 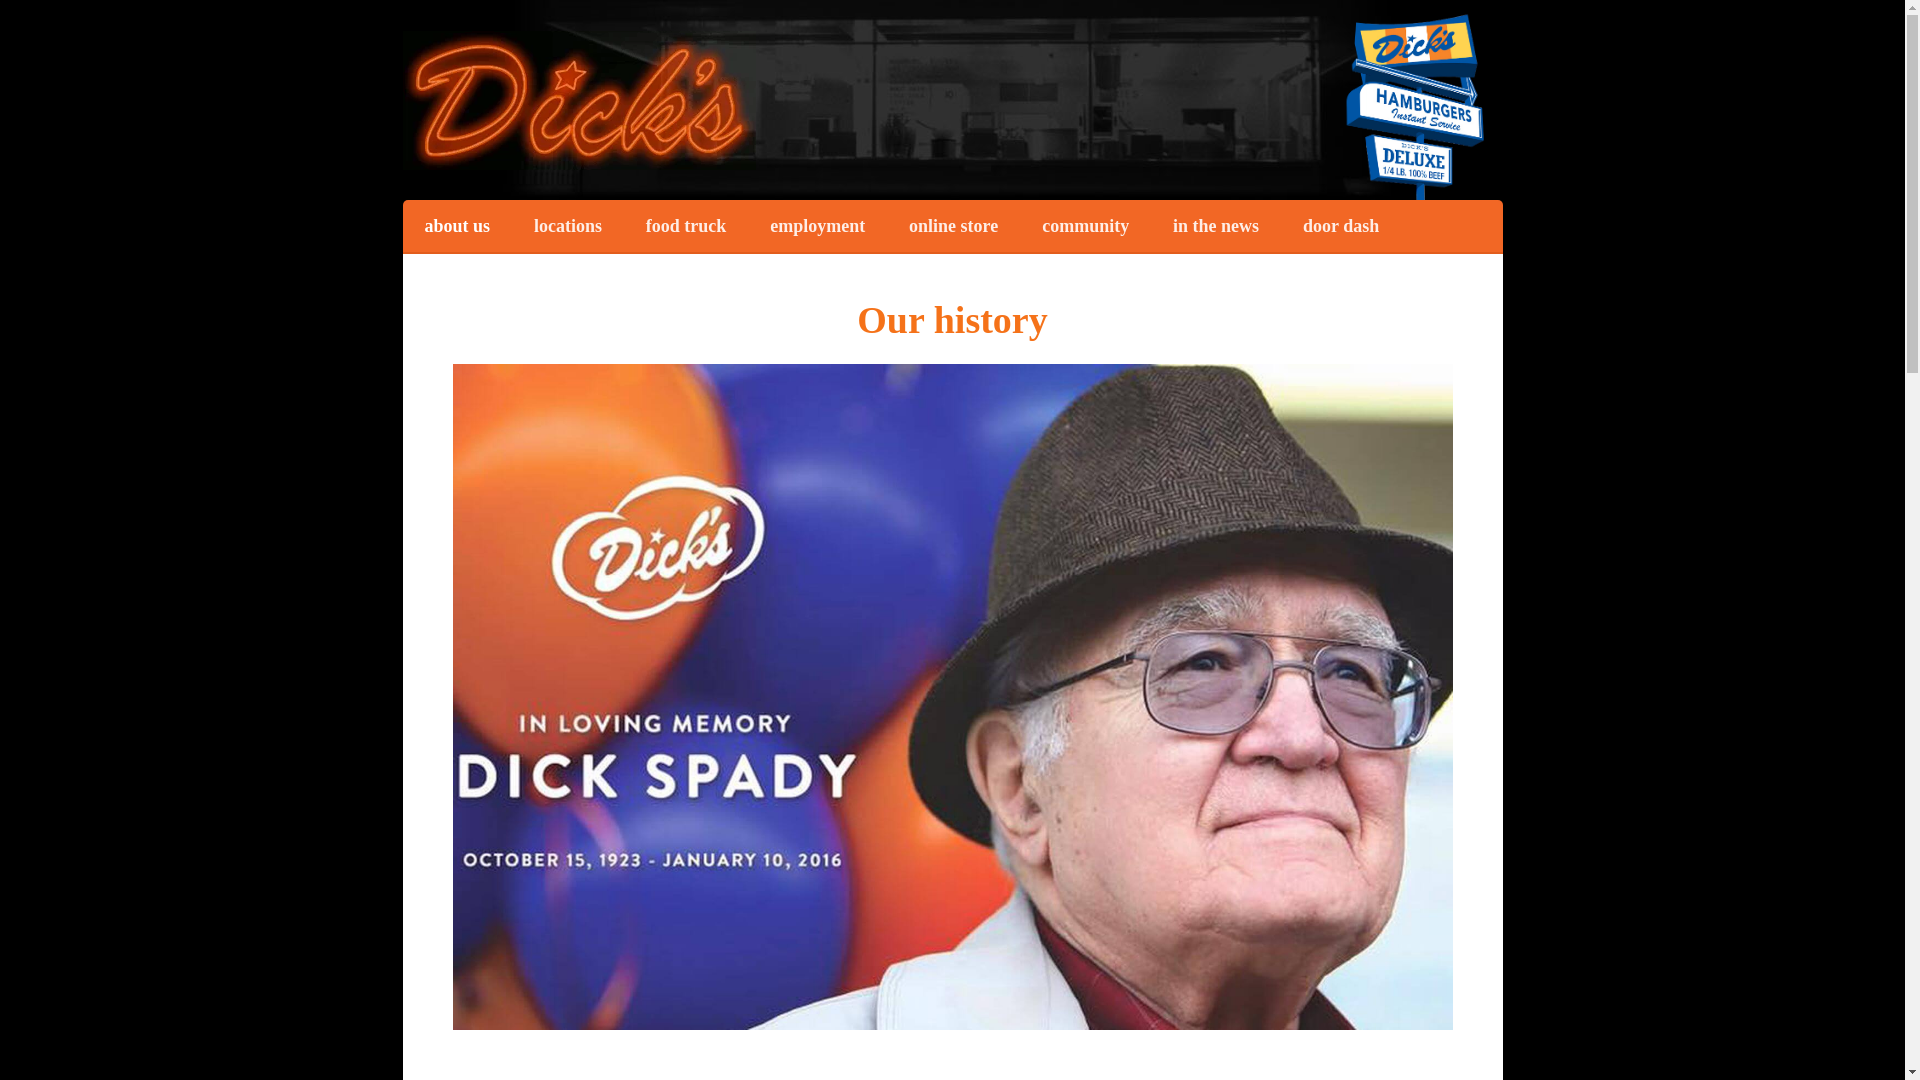 What do you see at coordinates (1084, 225) in the screenshot?
I see `community` at bounding box center [1084, 225].